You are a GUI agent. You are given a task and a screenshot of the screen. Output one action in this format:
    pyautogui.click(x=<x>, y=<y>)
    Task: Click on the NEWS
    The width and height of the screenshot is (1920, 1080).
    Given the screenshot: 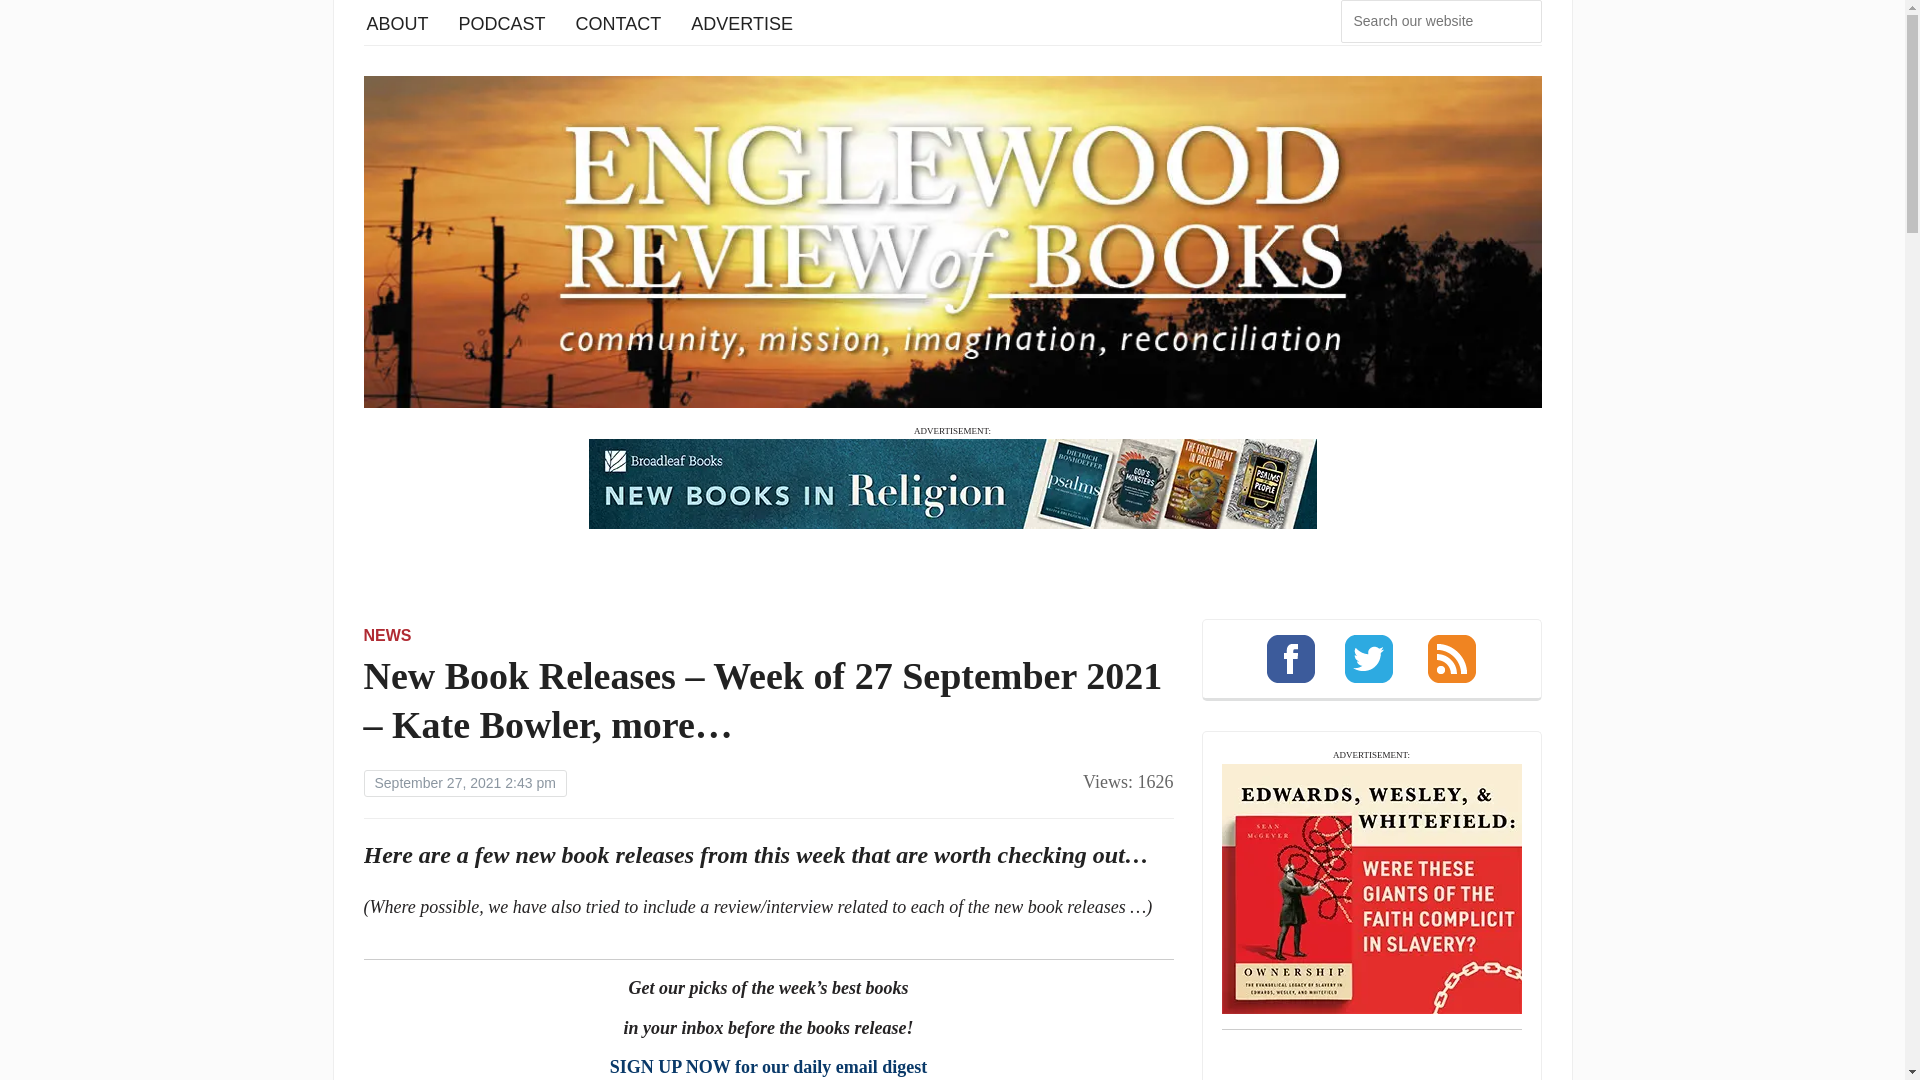 What is the action you would take?
    pyautogui.click(x=388, y=635)
    